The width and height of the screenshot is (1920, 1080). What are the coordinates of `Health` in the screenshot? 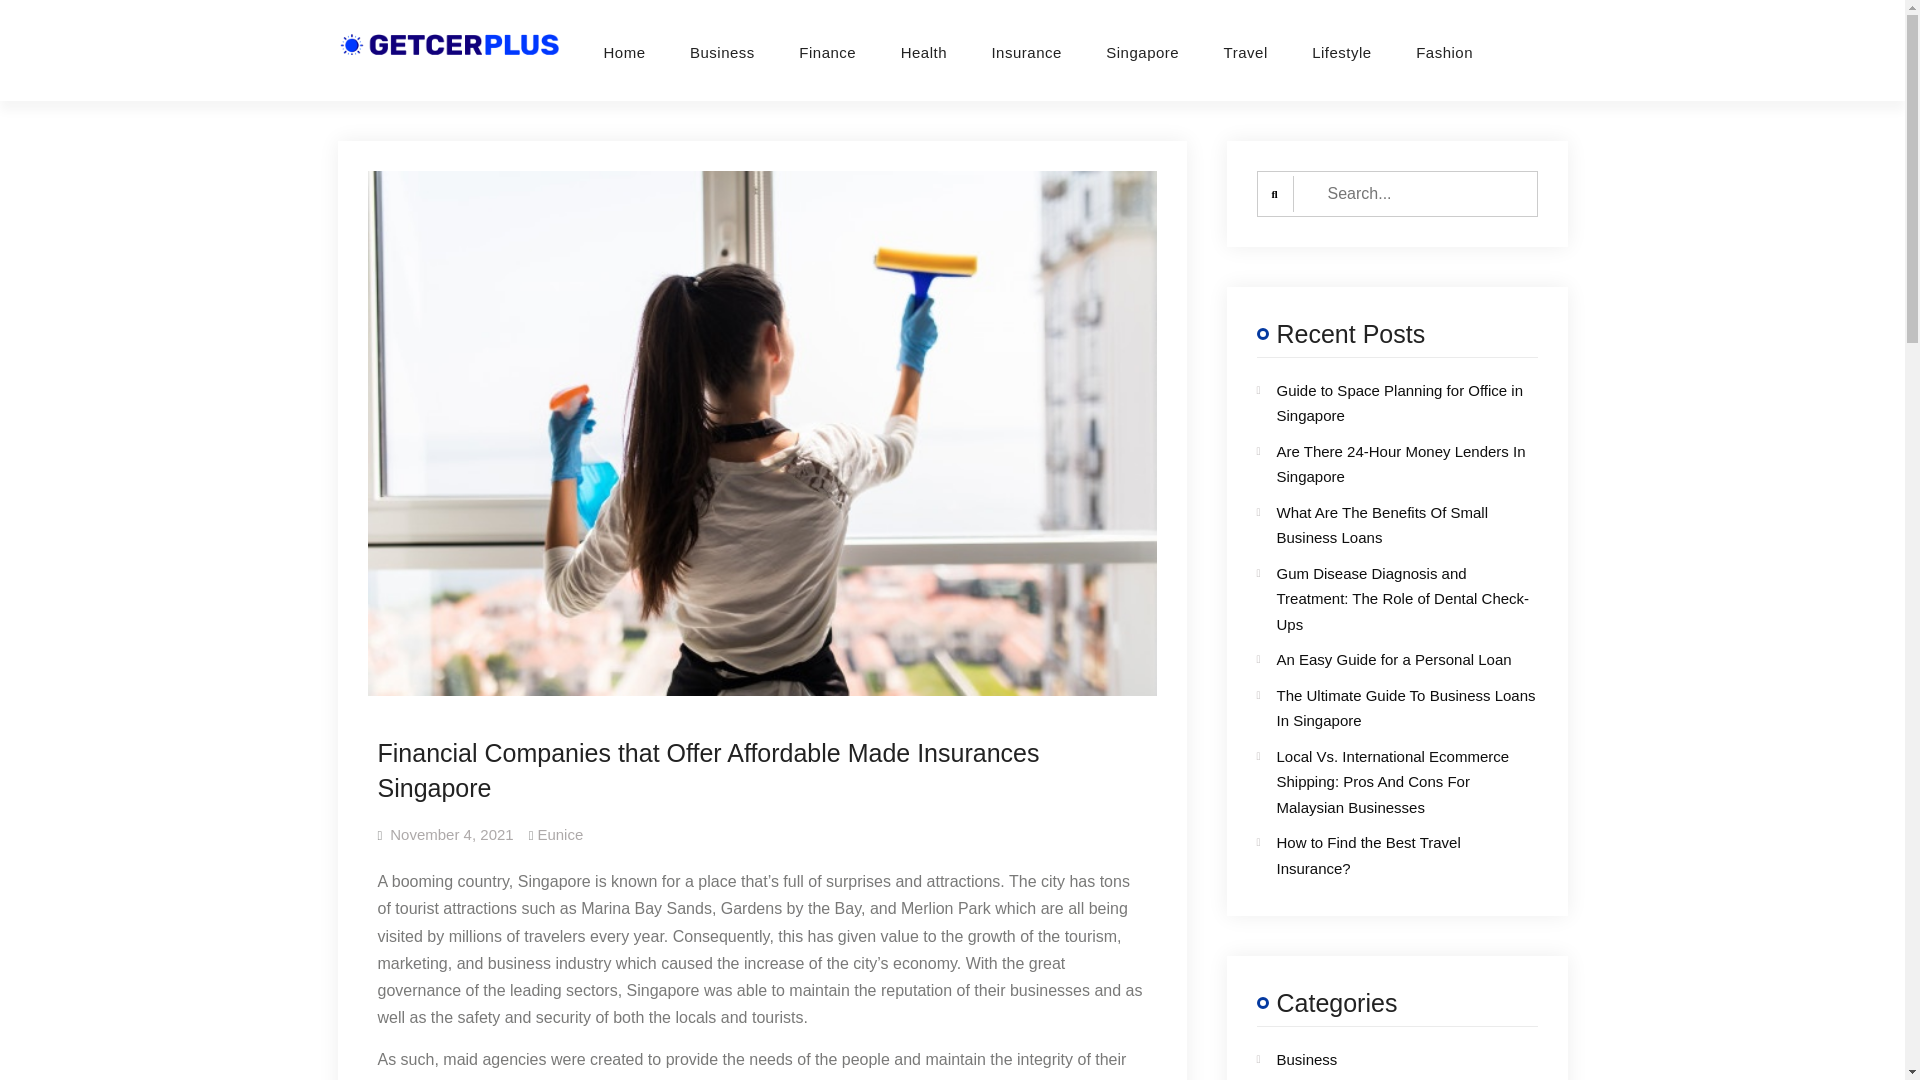 It's located at (924, 52).